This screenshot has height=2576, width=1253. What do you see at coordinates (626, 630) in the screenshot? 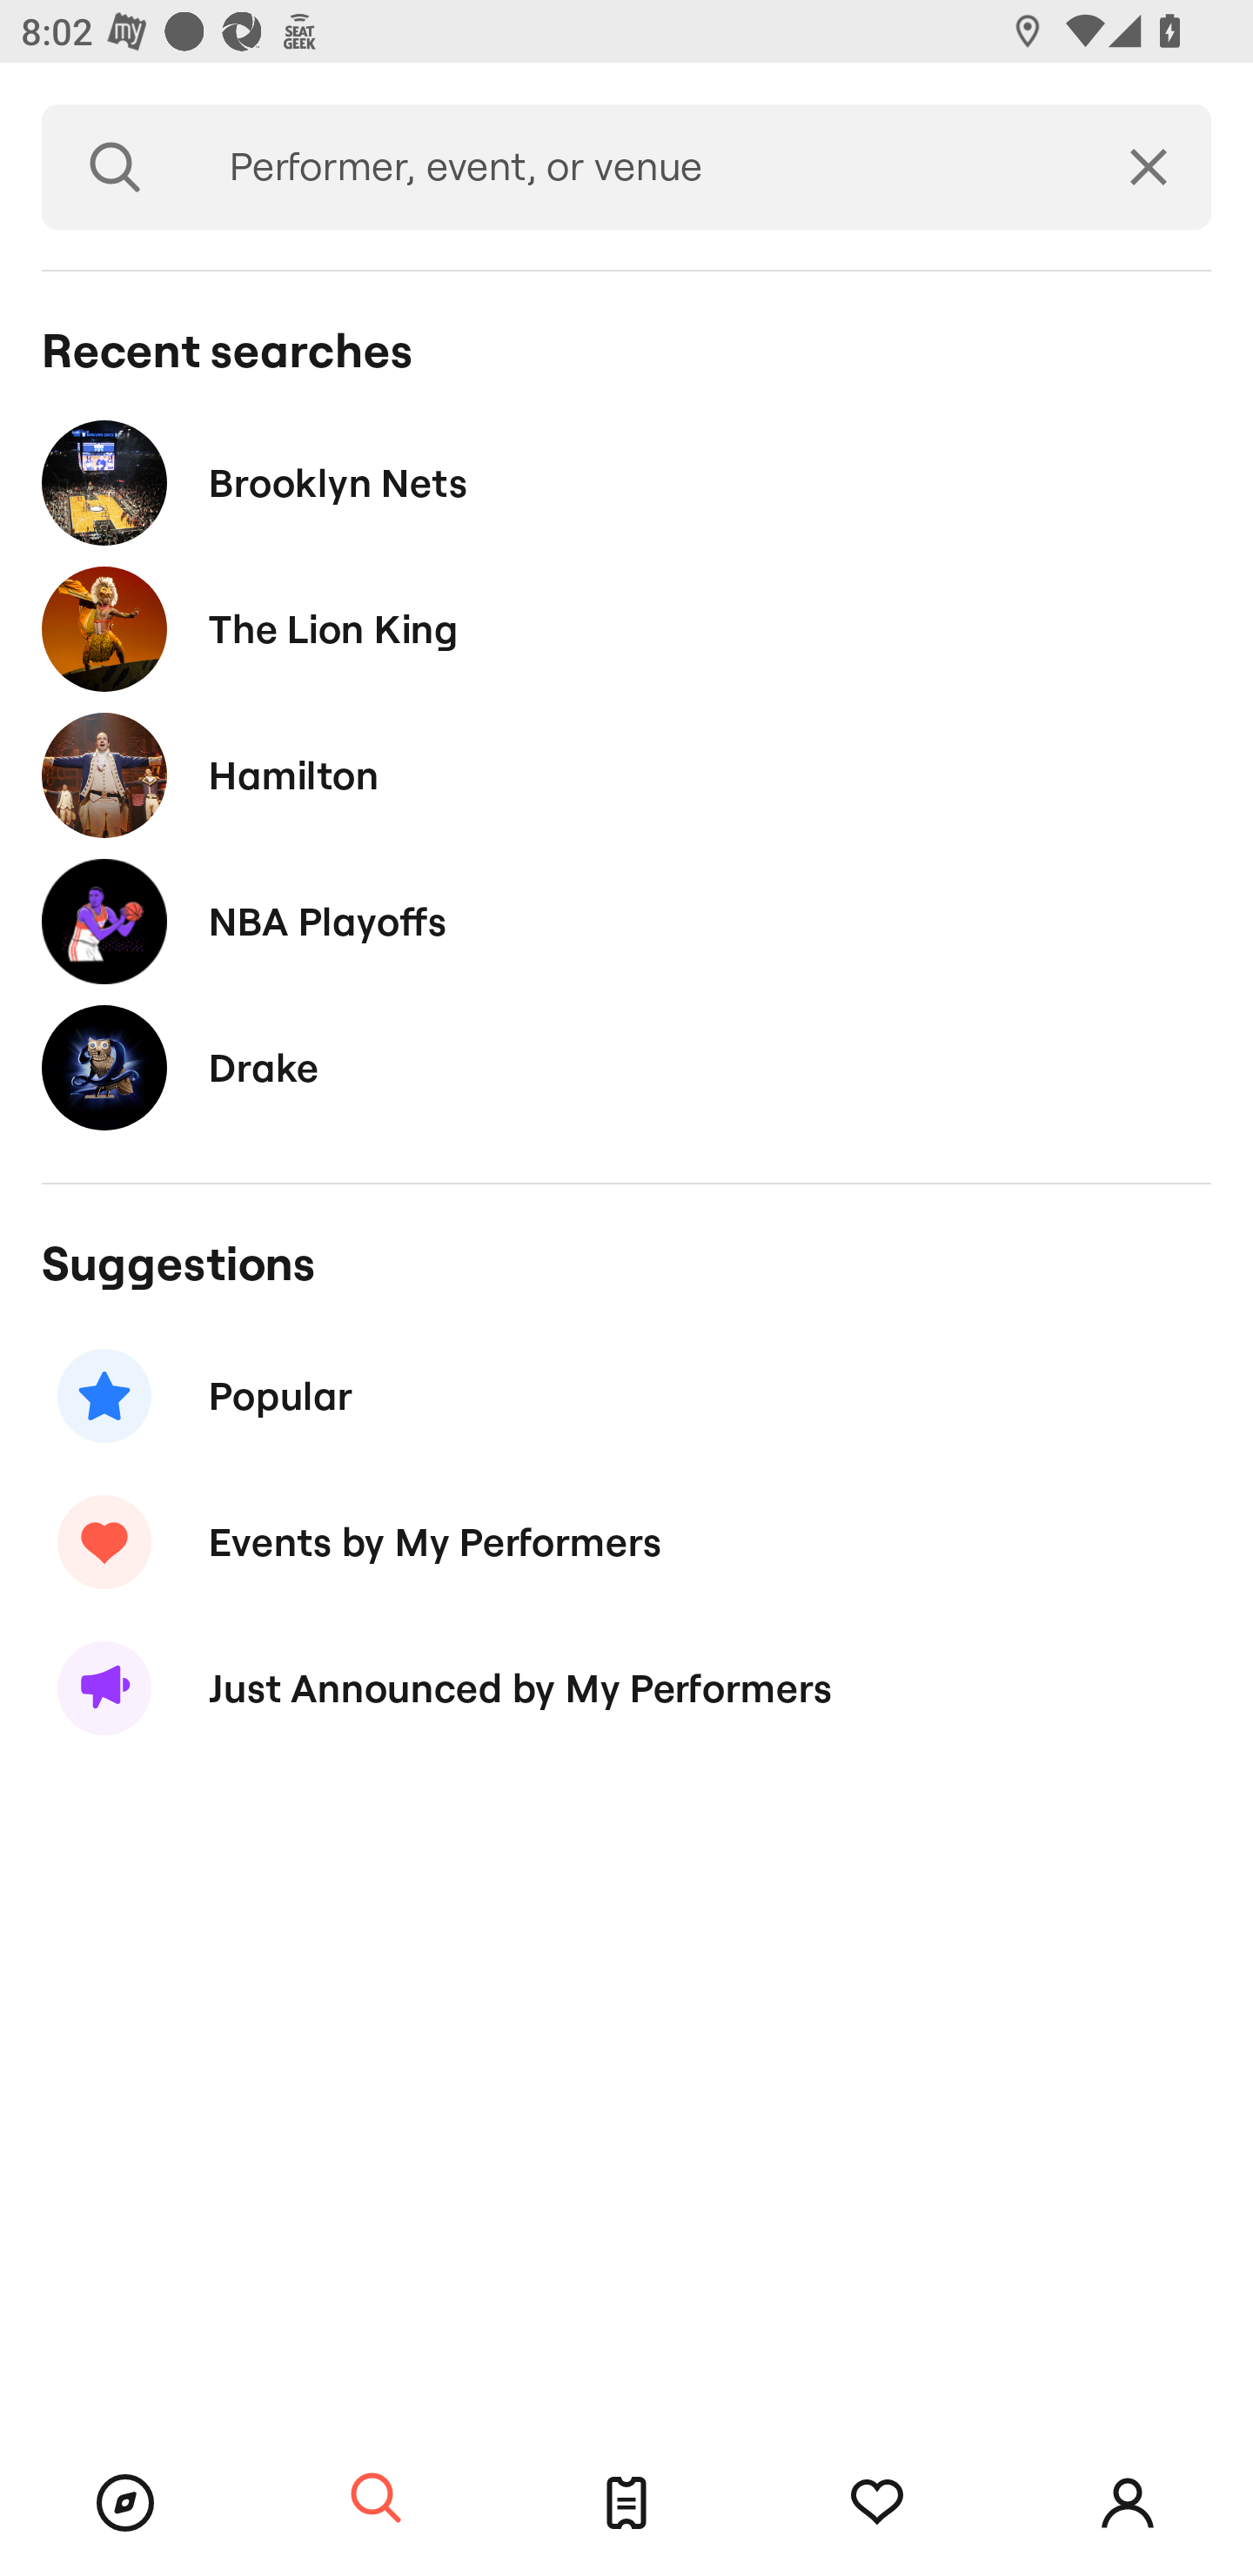
I see `The Lion King` at bounding box center [626, 630].